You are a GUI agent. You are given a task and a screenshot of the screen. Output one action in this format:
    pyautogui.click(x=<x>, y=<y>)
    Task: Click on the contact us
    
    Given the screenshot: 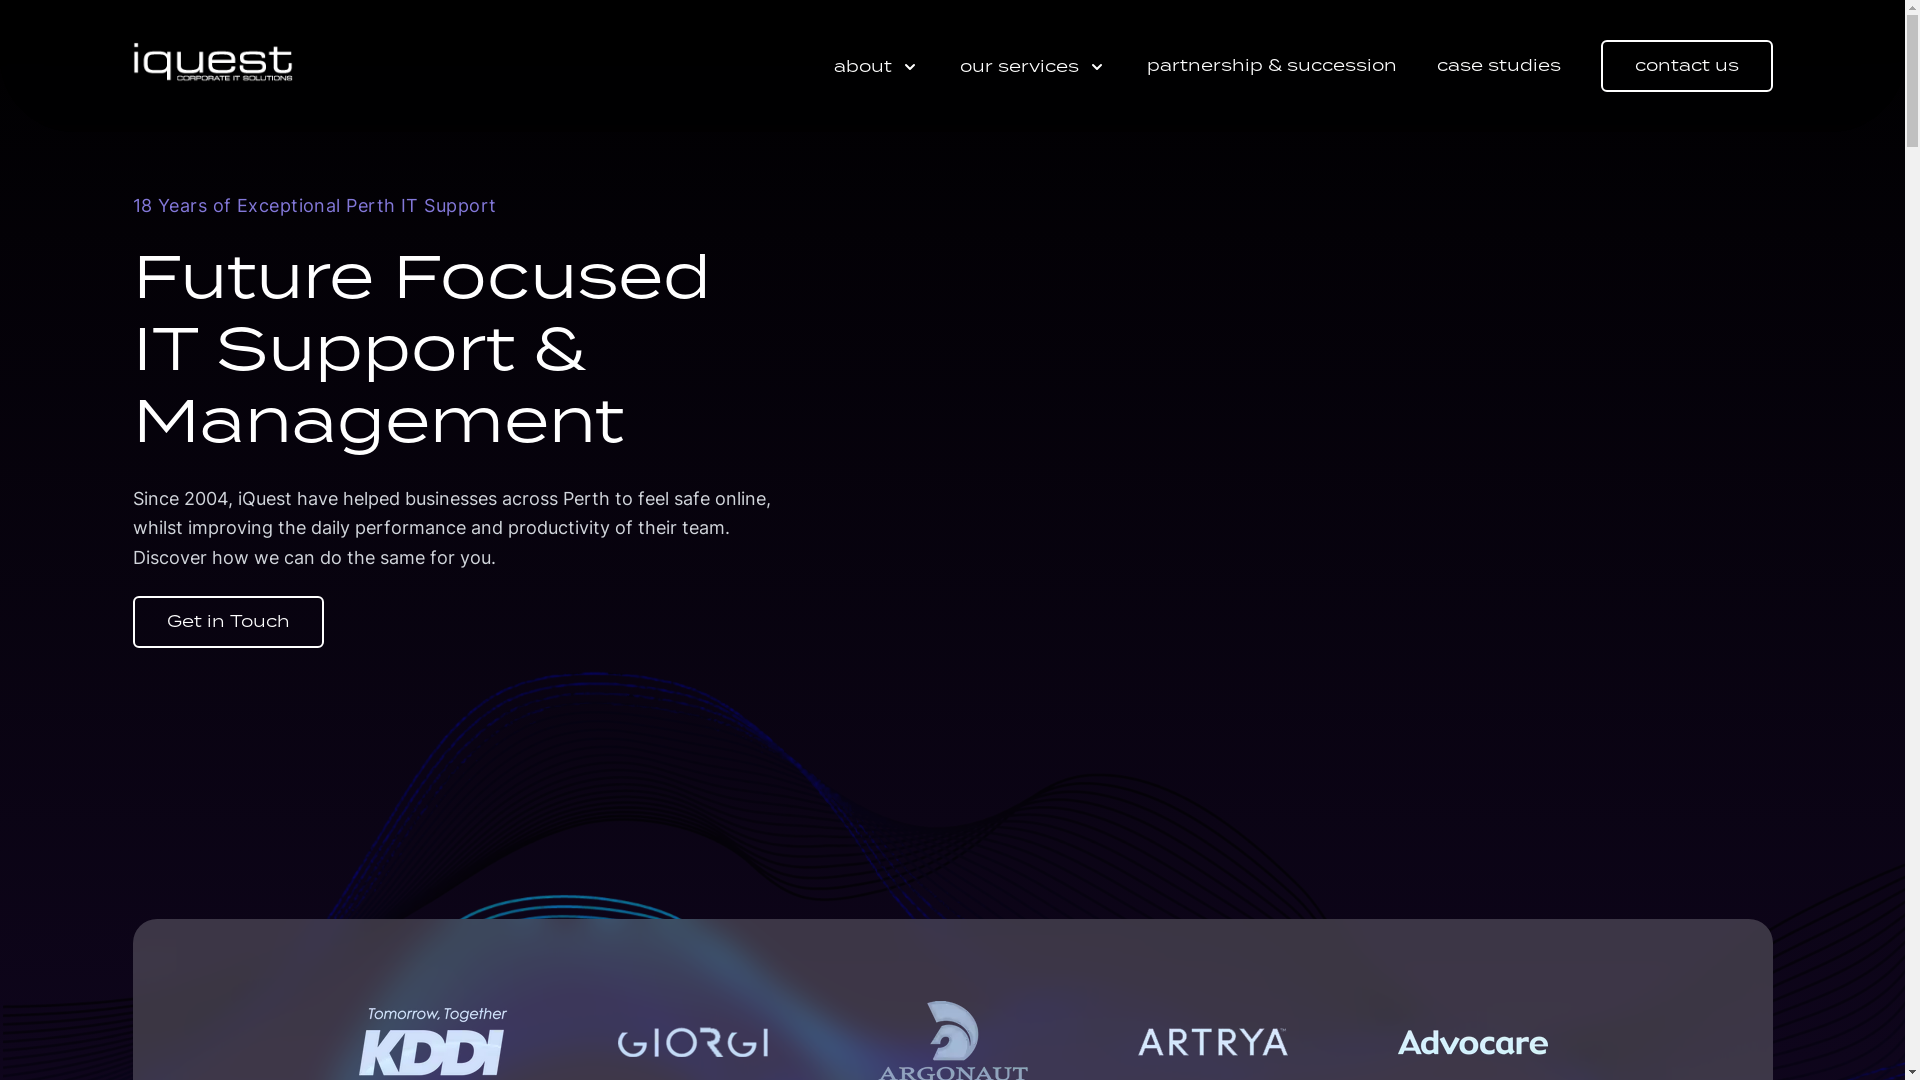 What is the action you would take?
    pyautogui.click(x=1686, y=66)
    